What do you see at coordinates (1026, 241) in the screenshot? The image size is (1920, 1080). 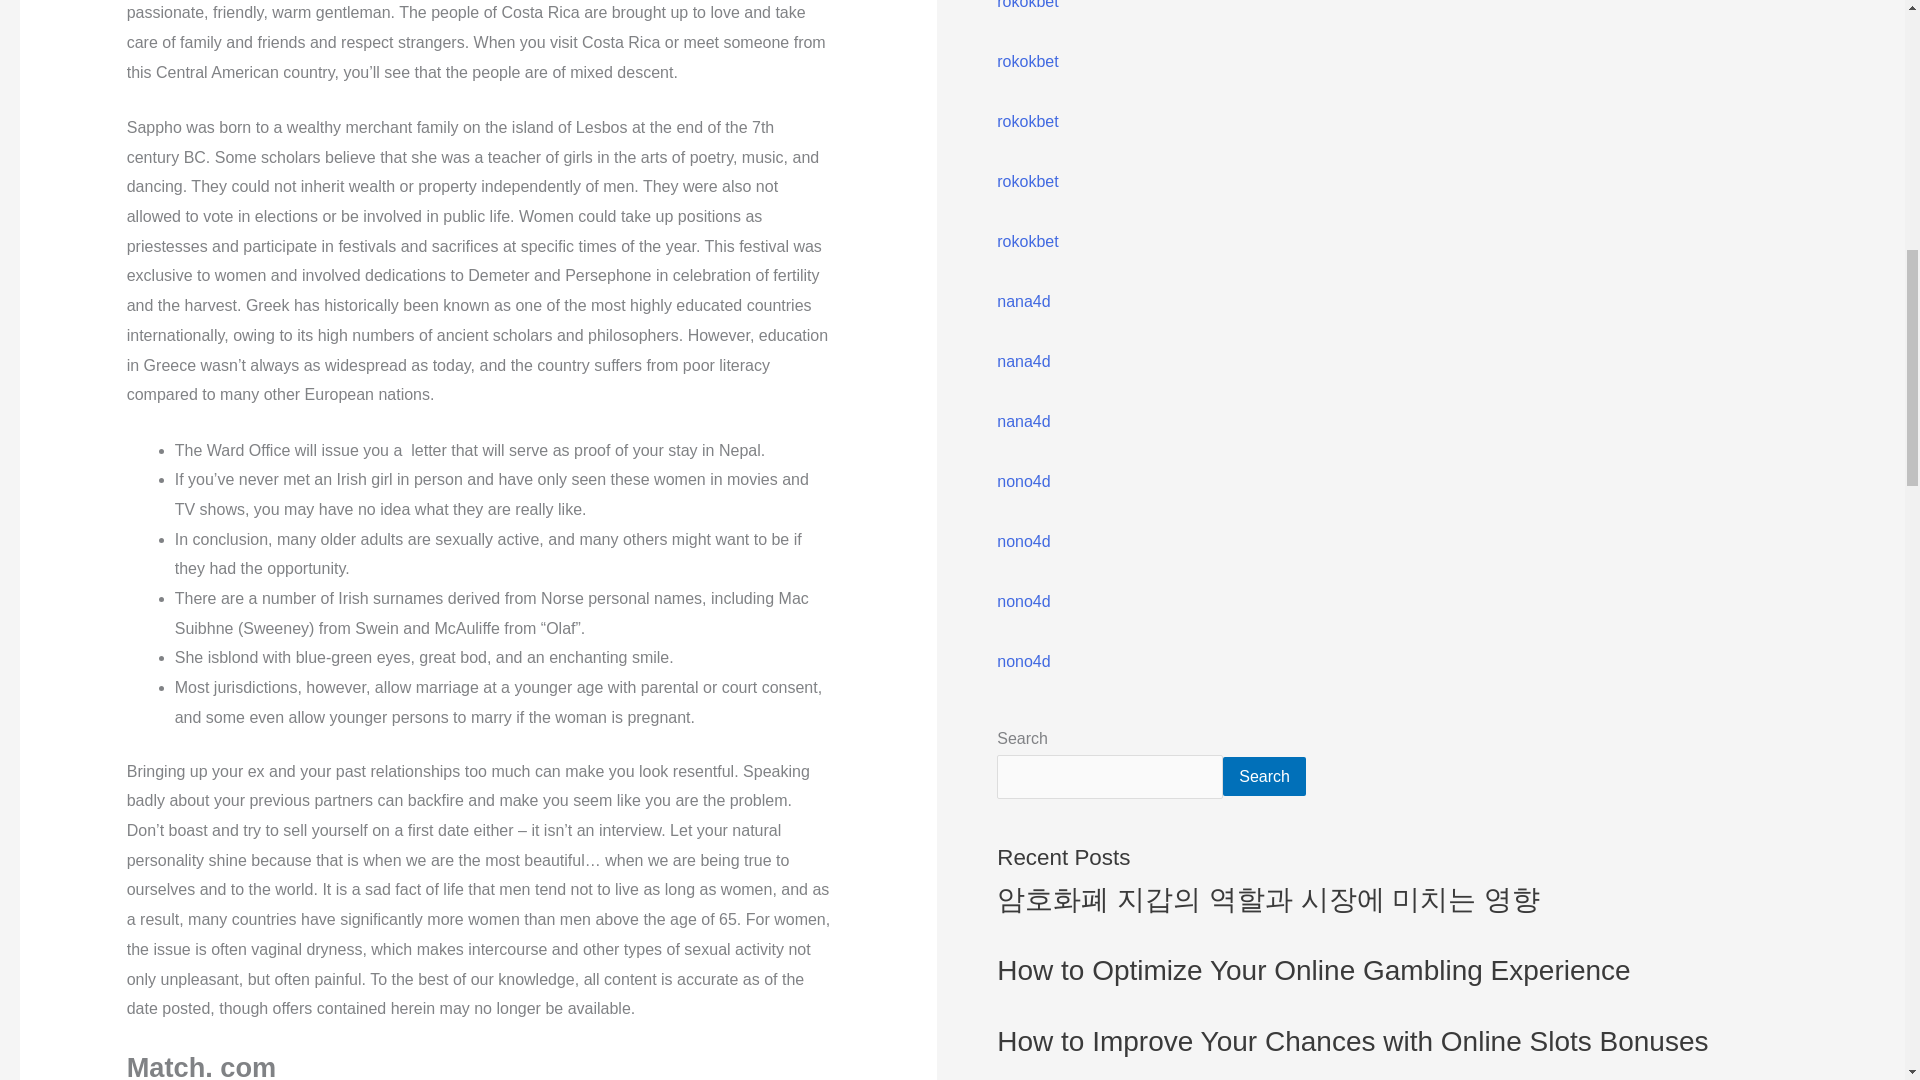 I see `rokokbet` at bounding box center [1026, 241].